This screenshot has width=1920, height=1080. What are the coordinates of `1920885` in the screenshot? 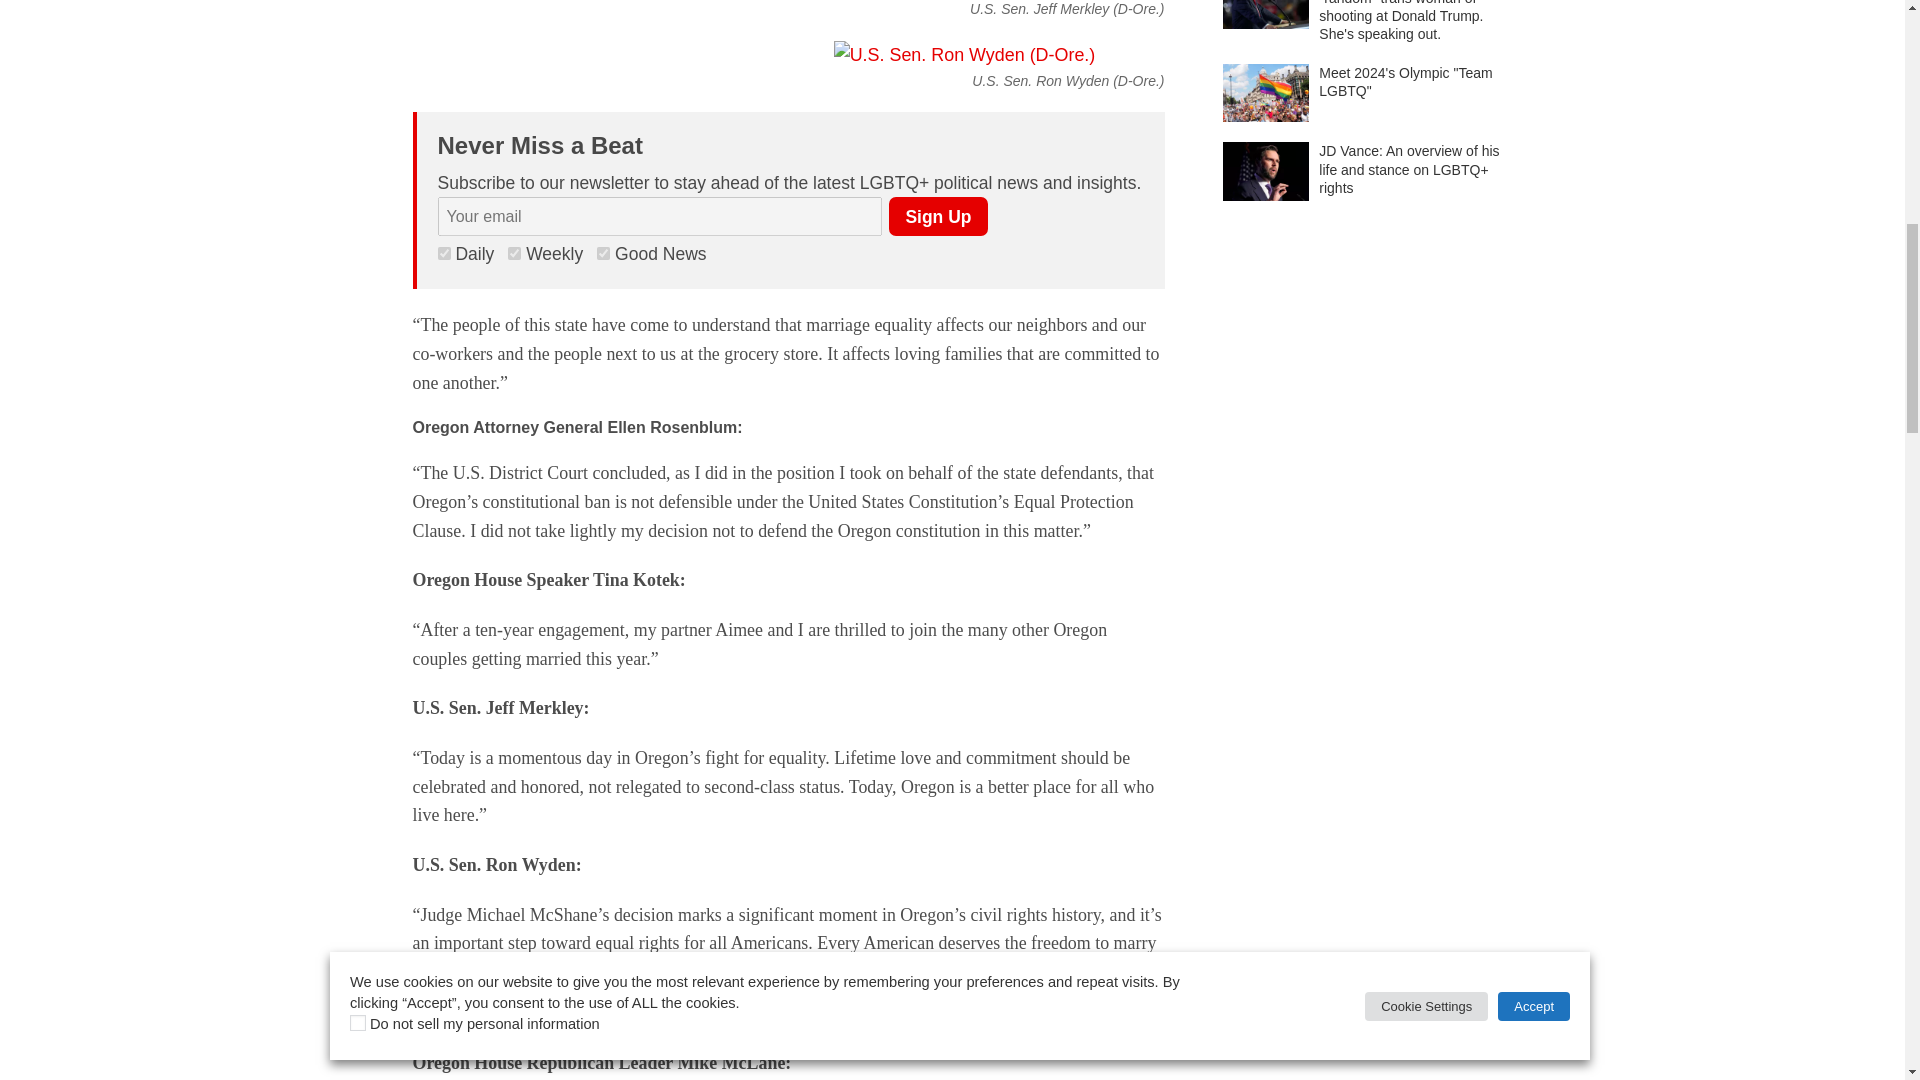 It's located at (444, 254).